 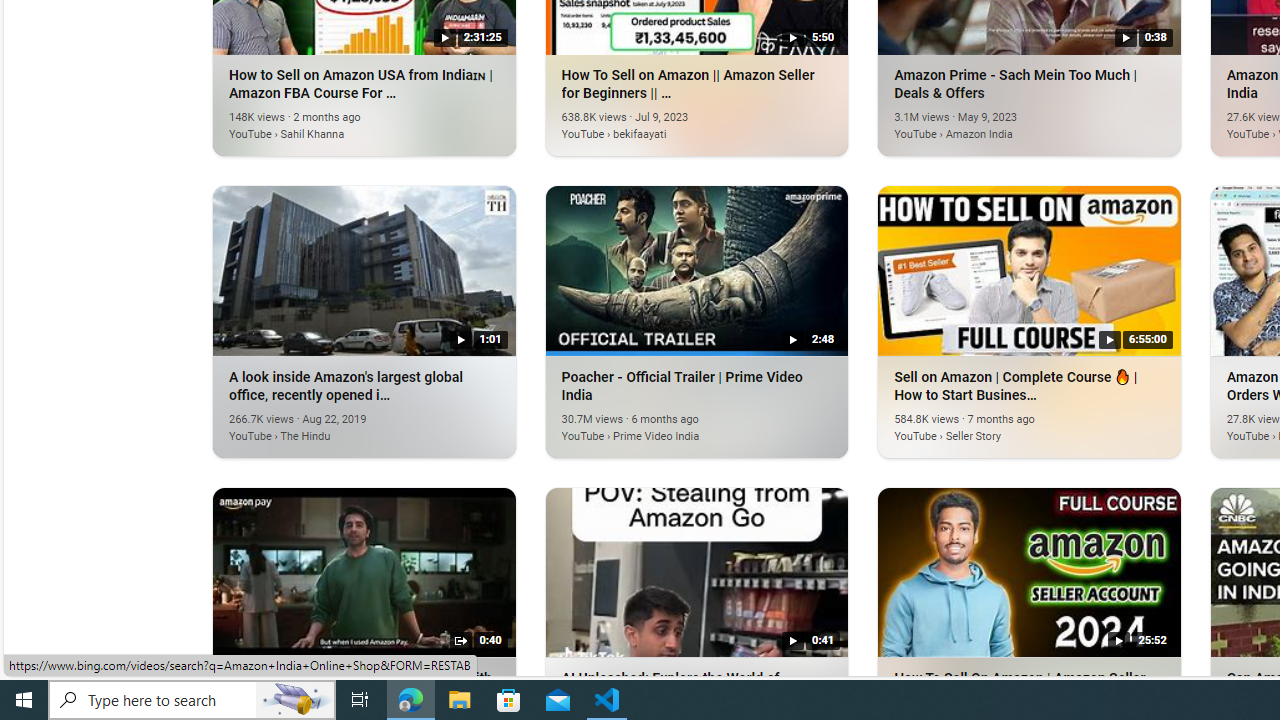 What do you see at coordinates (667, 424) in the screenshot?
I see `Poacher - Official Trailer | Prime Video India` at bounding box center [667, 424].